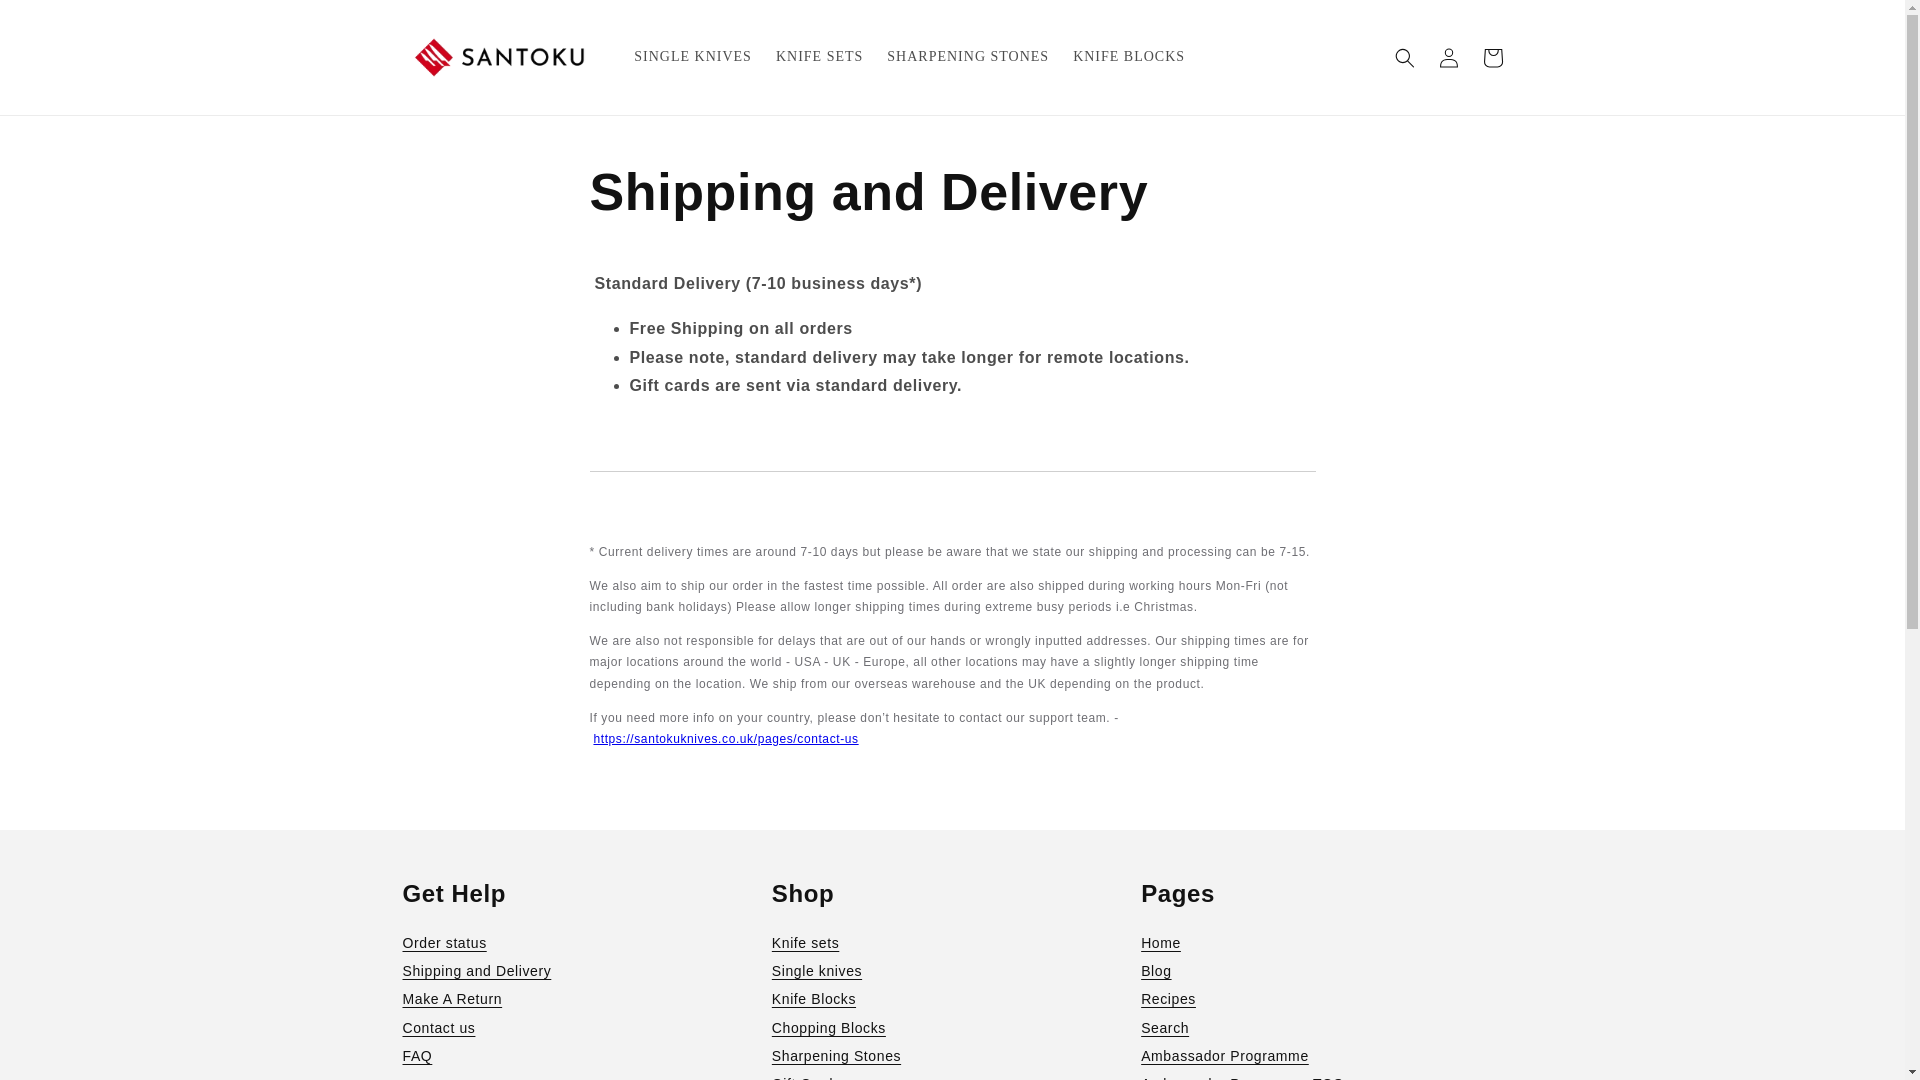  What do you see at coordinates (968, 56) in the screenshot?
I see `SHARPENING STONES` at bounding box center [968, 56].